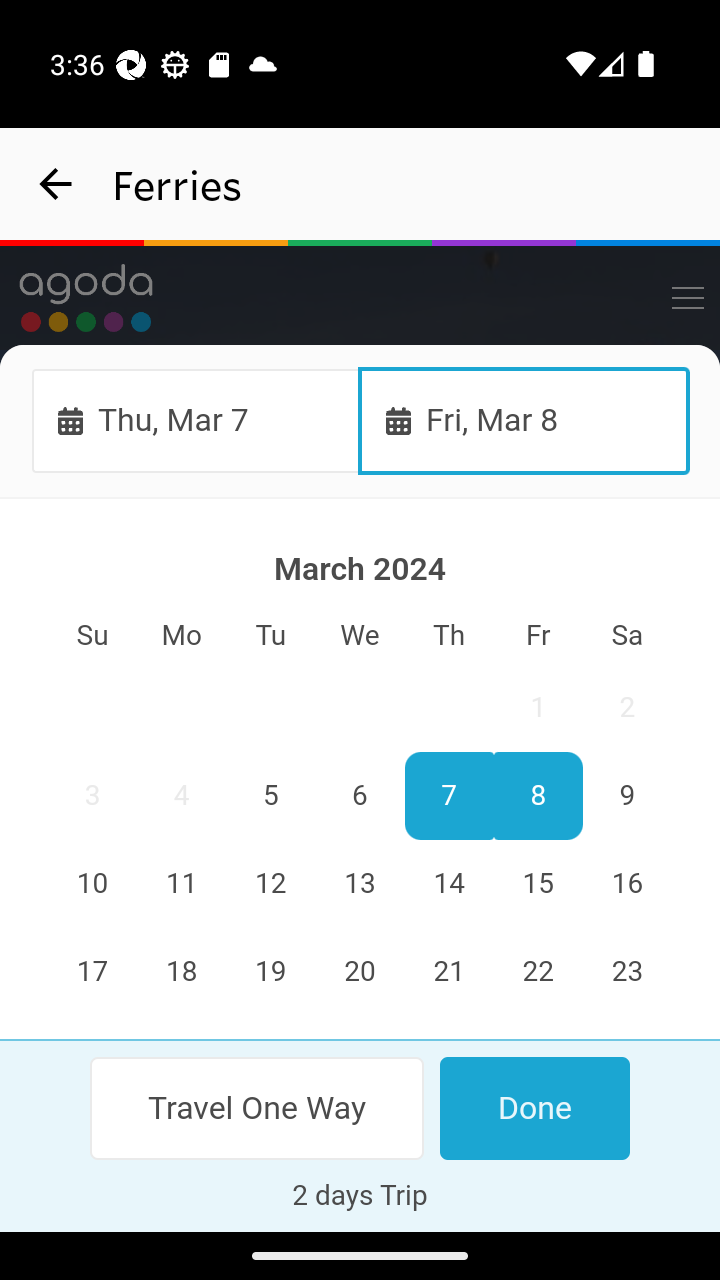 The image size is (720, 1280). What do you see at coordinates (258, 1108) in the screenshot?
I see `Travel One Way` at bounding box center [258, 1108].